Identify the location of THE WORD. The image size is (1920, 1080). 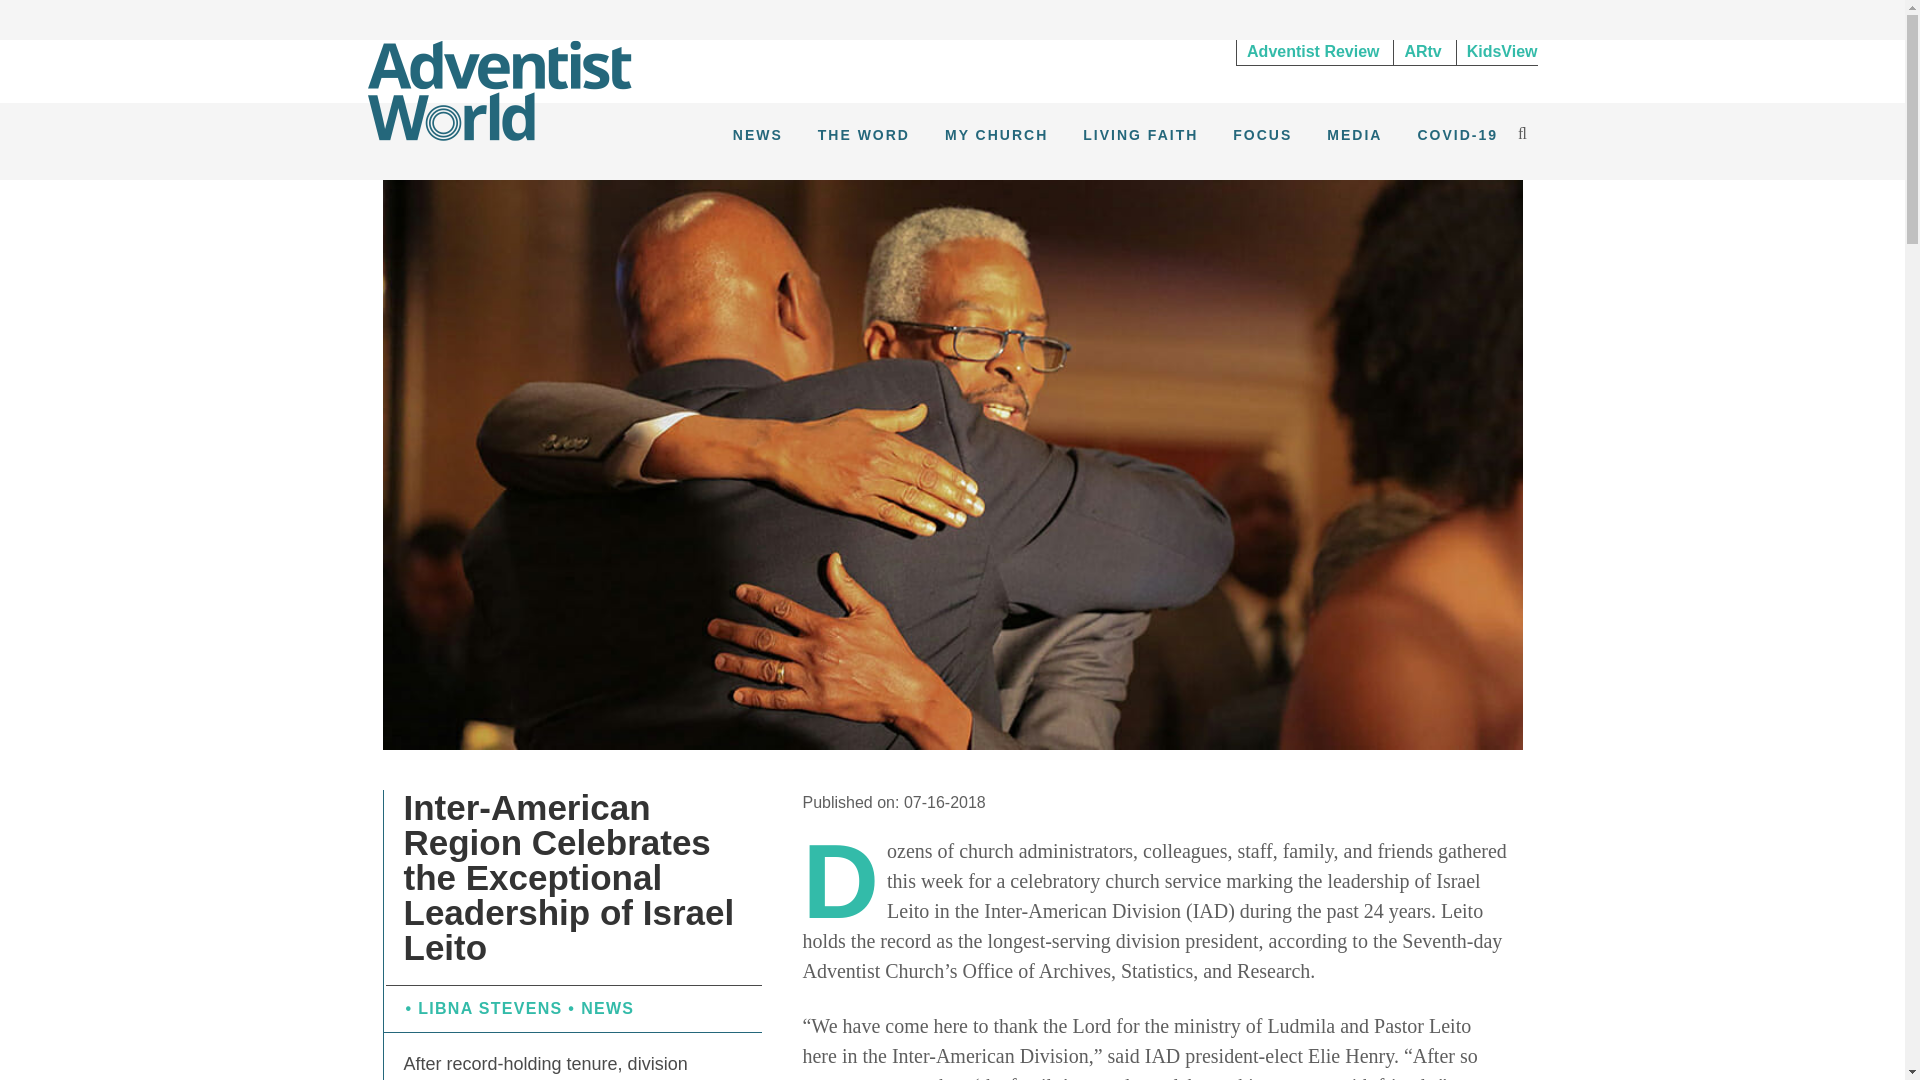
(864, 134).